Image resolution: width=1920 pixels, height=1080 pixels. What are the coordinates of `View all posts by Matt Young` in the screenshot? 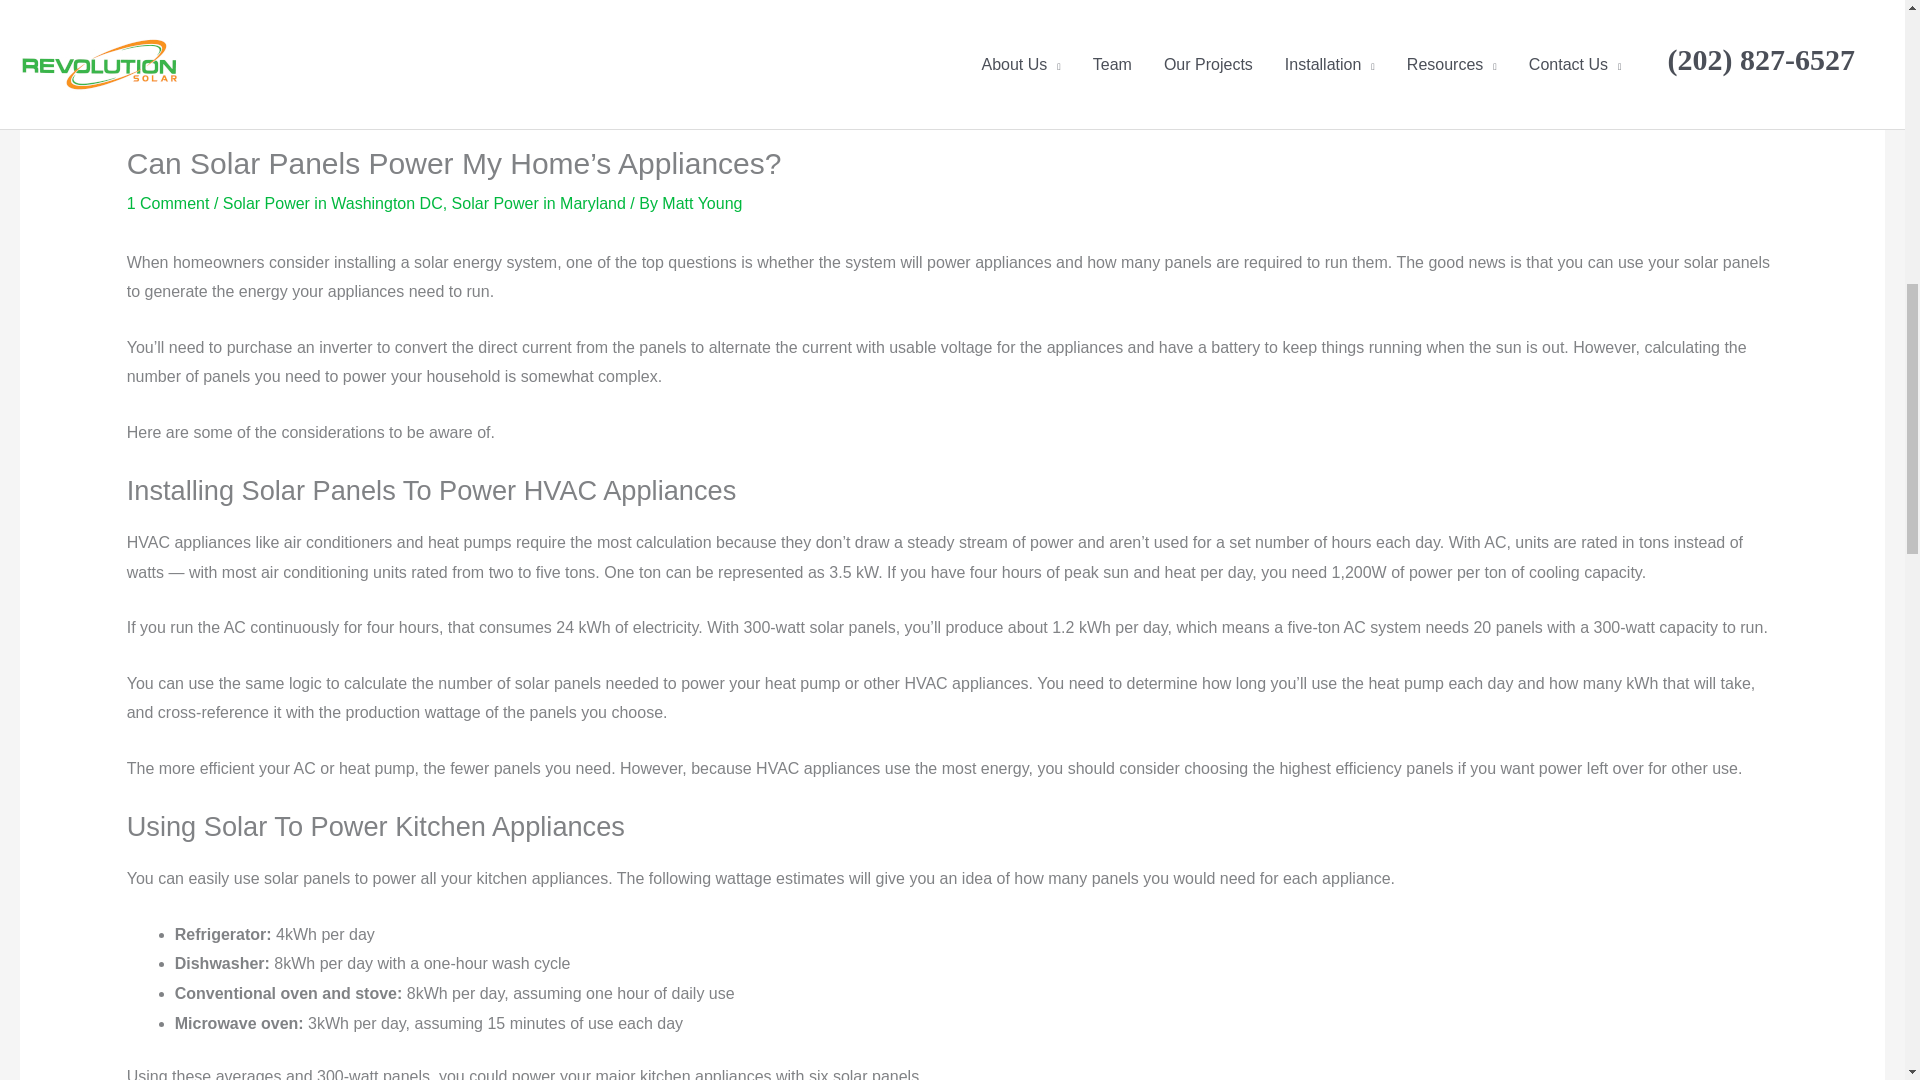 It's located at (702, 203).